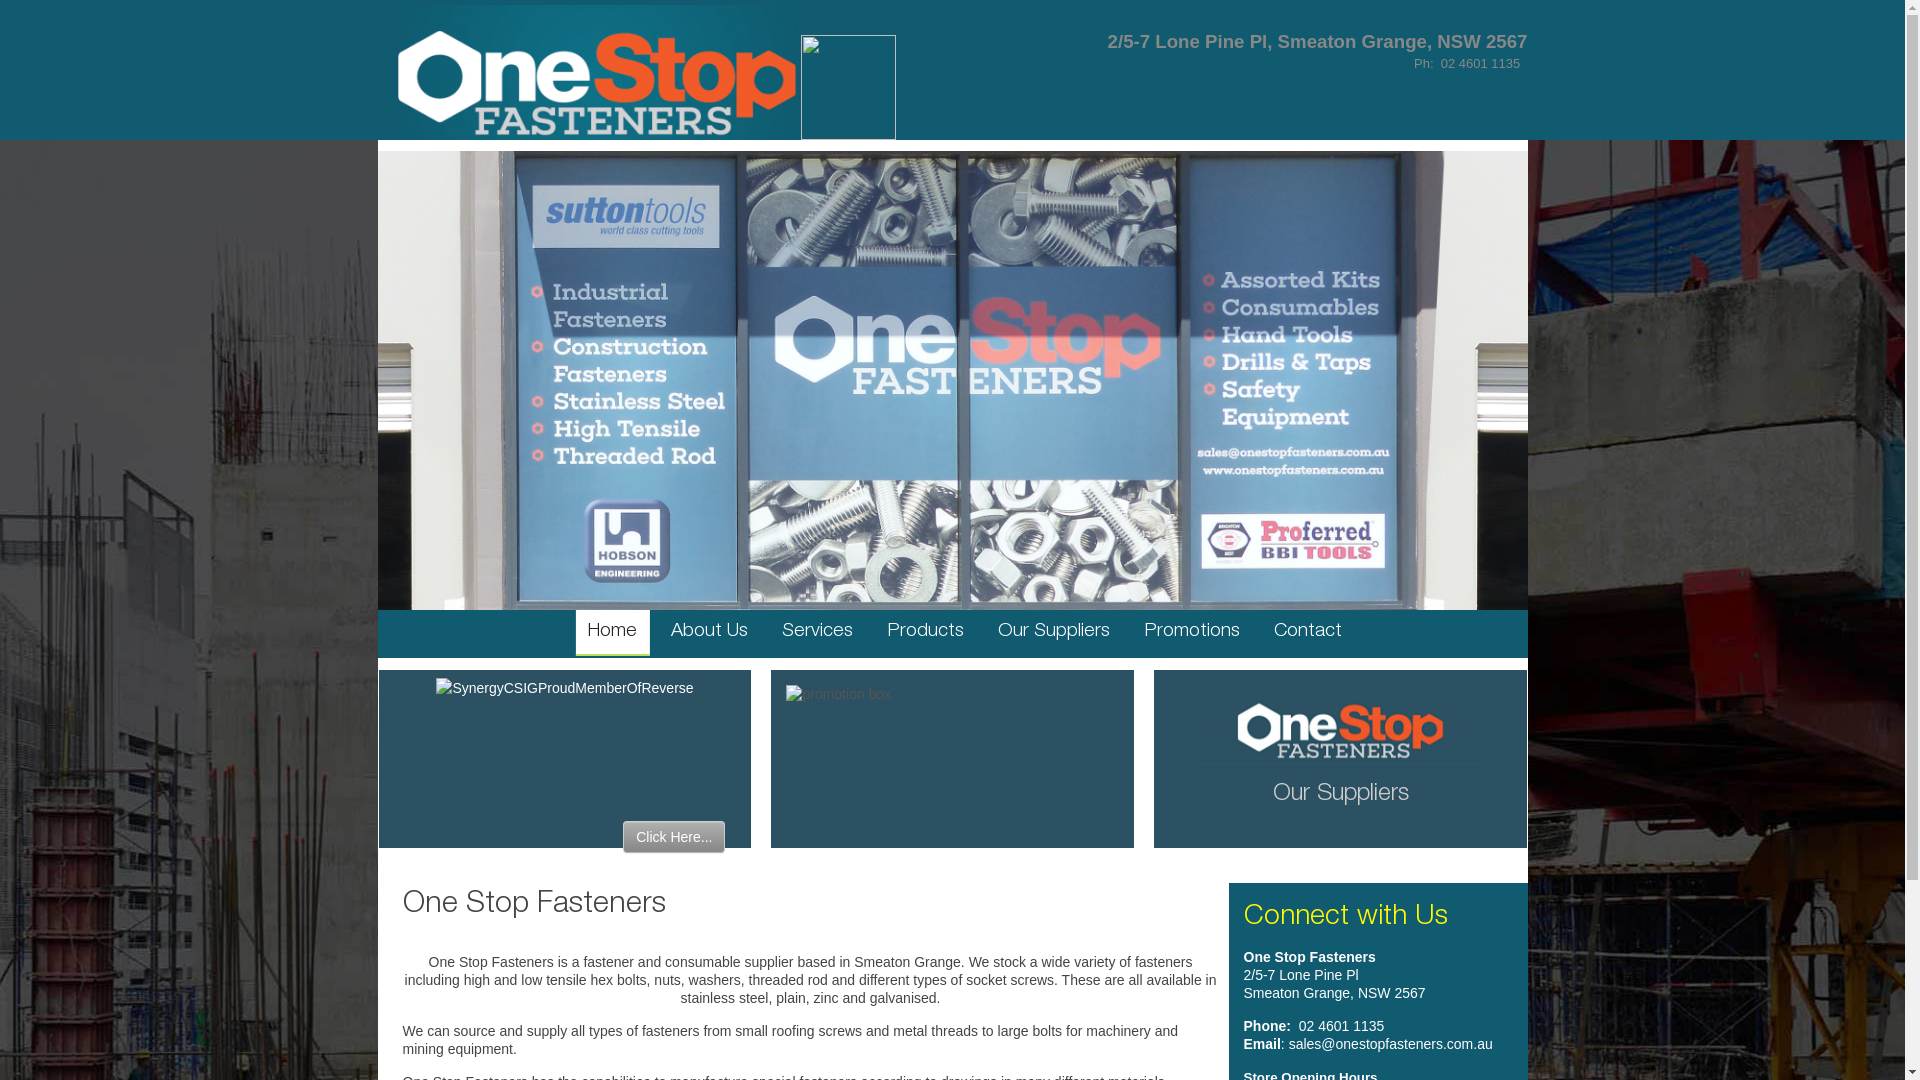  Describe the element at coordinates (926, 632) in the screenshot. I see `Products` at that location.